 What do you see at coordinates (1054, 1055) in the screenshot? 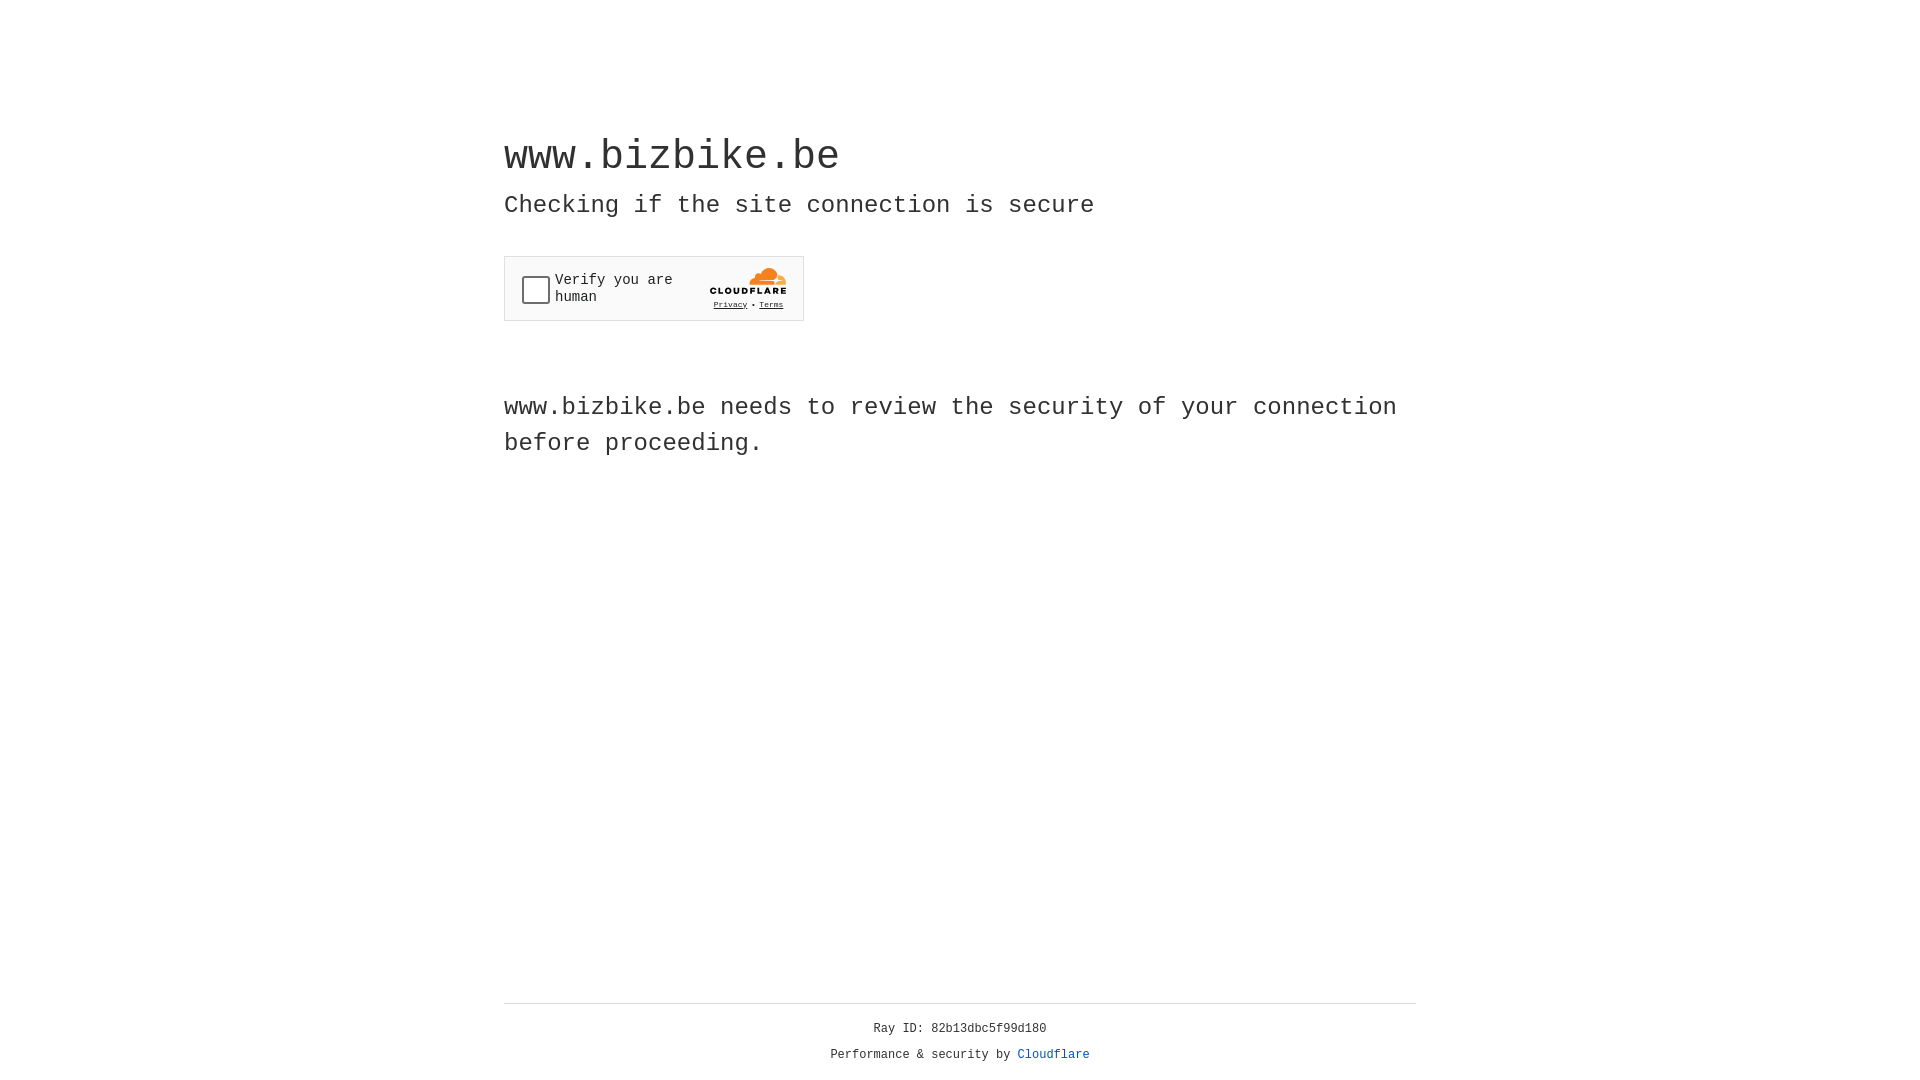
I see `Cloudflare` at bounding box center [1054, 1055].